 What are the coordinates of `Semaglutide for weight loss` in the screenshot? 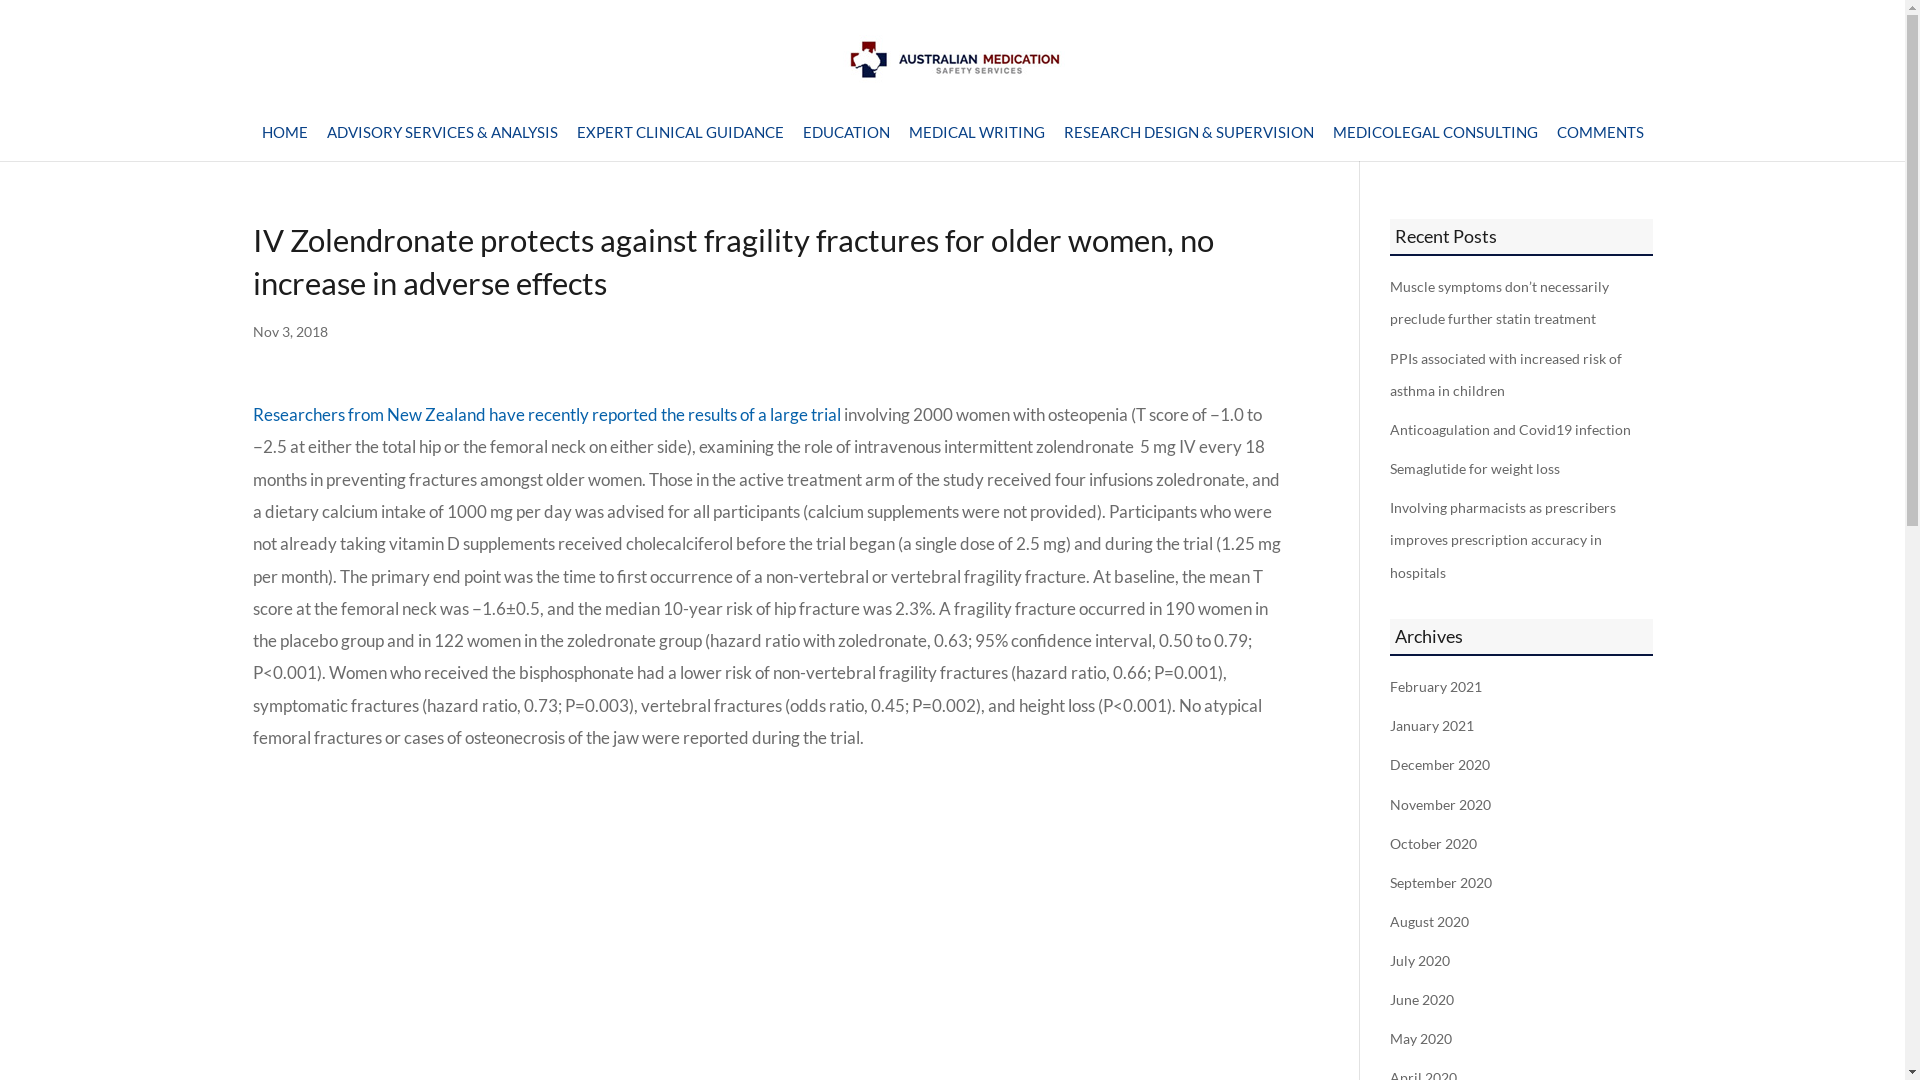 It's located at (1475, 469).